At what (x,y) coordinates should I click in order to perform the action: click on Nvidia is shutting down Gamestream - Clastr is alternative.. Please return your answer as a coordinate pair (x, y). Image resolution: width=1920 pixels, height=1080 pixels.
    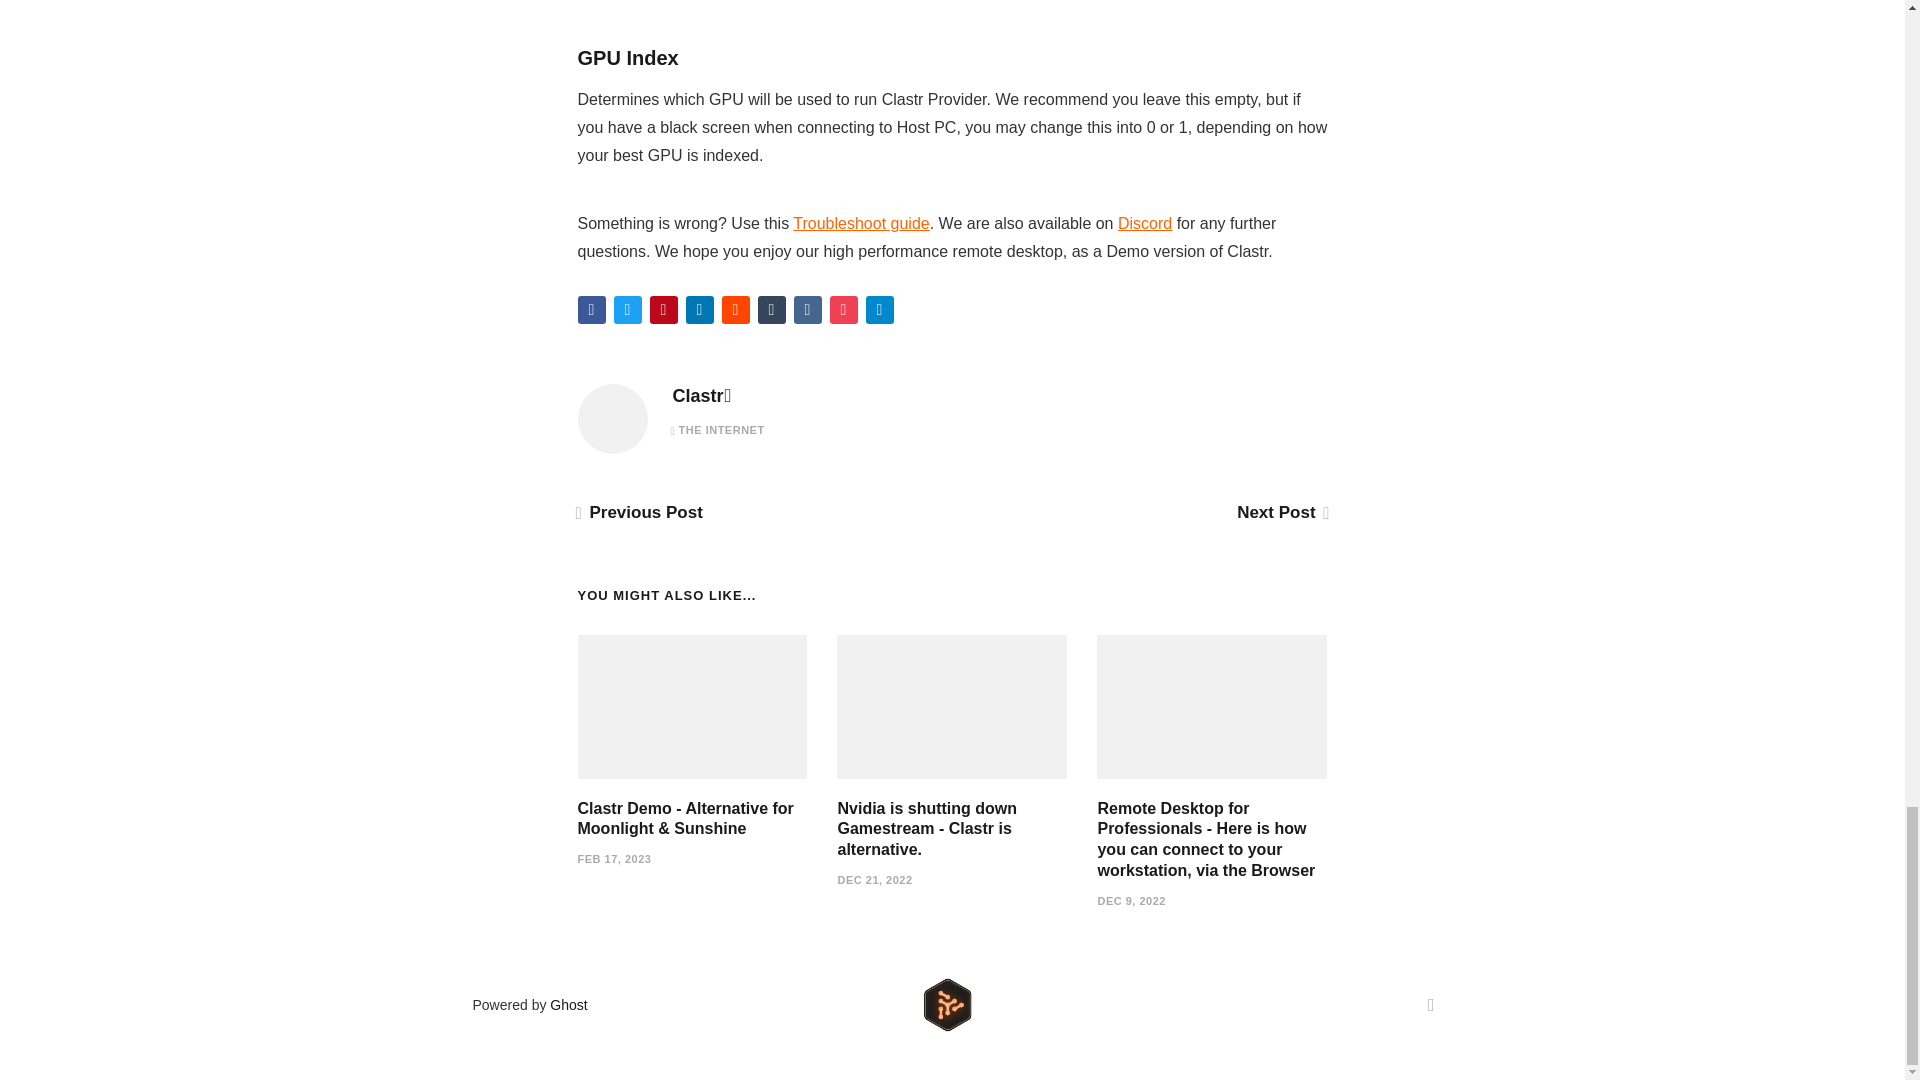
    Looking at the image, I should click on (927, 829).